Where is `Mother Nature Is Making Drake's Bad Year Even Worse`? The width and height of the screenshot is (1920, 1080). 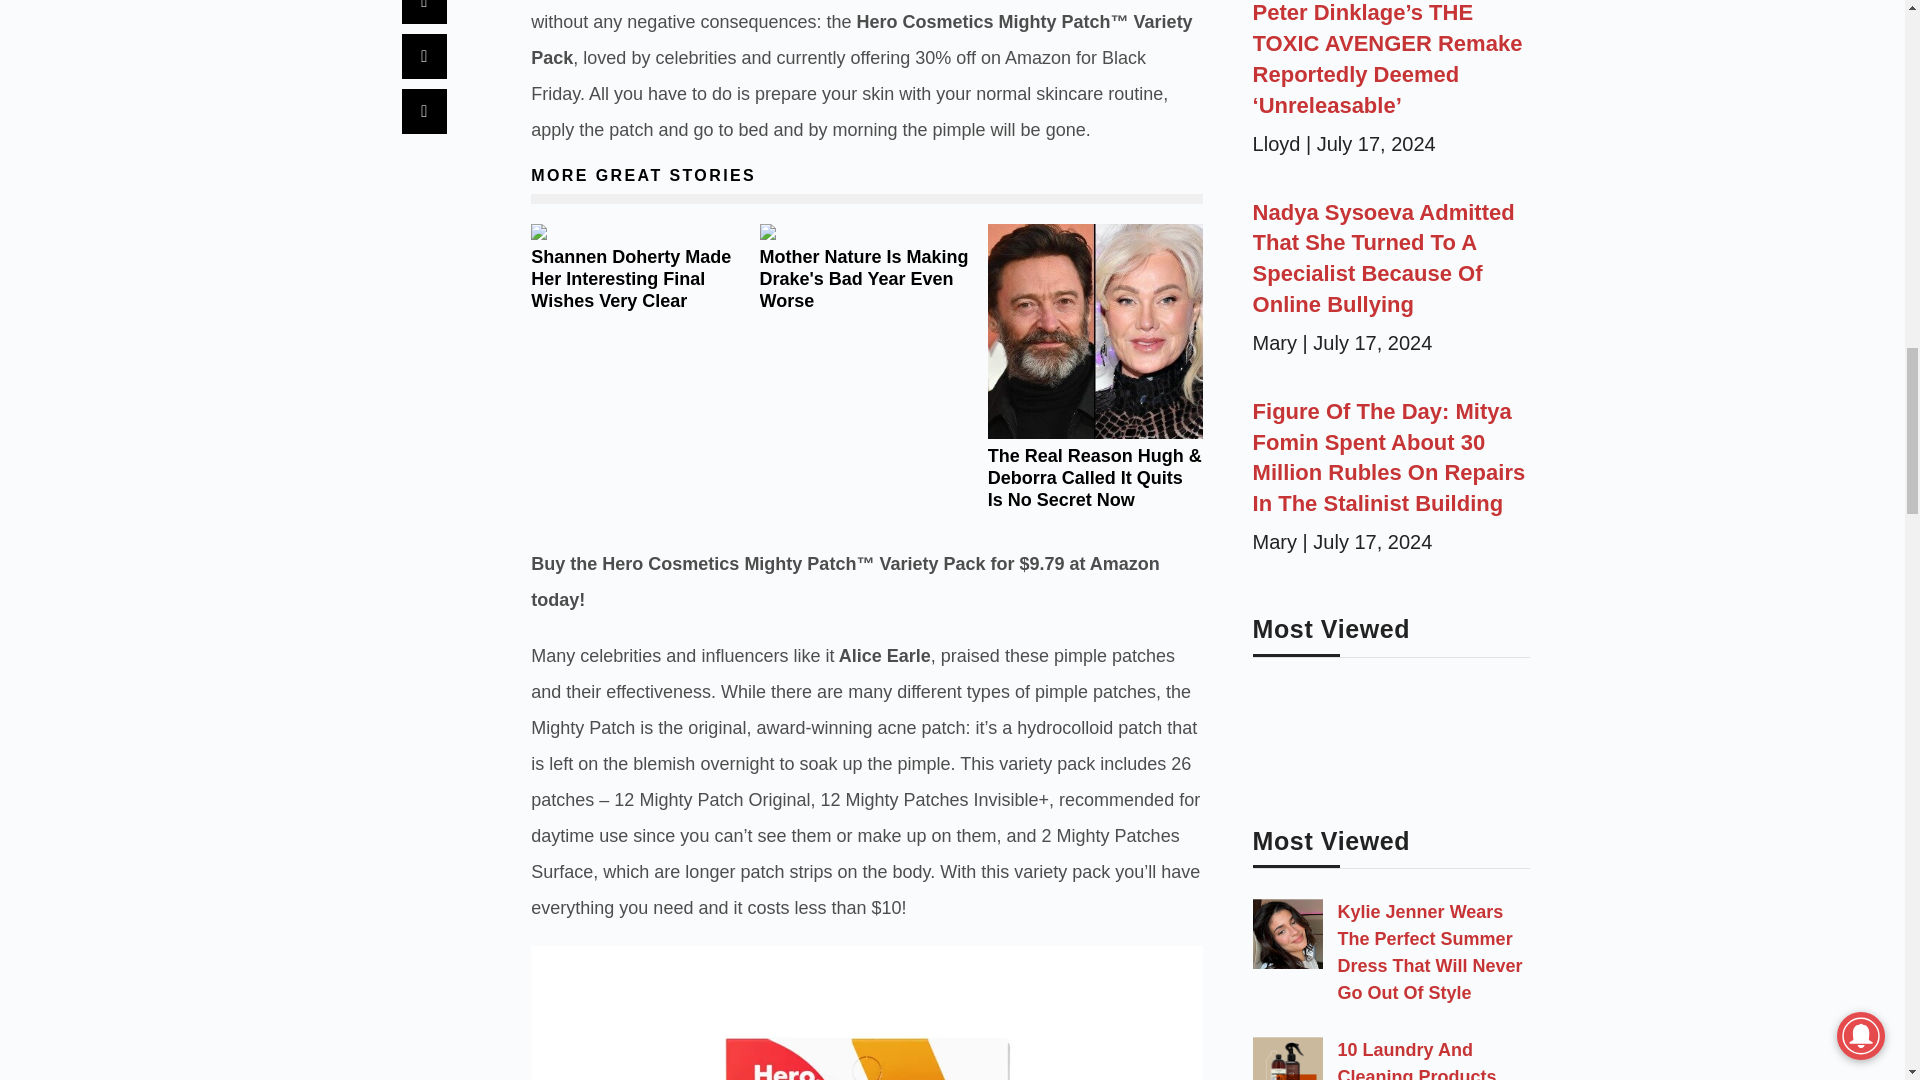 Mother Nature Is Making Drake's Bad Year Even Worse is located at coordinates (864, 279).